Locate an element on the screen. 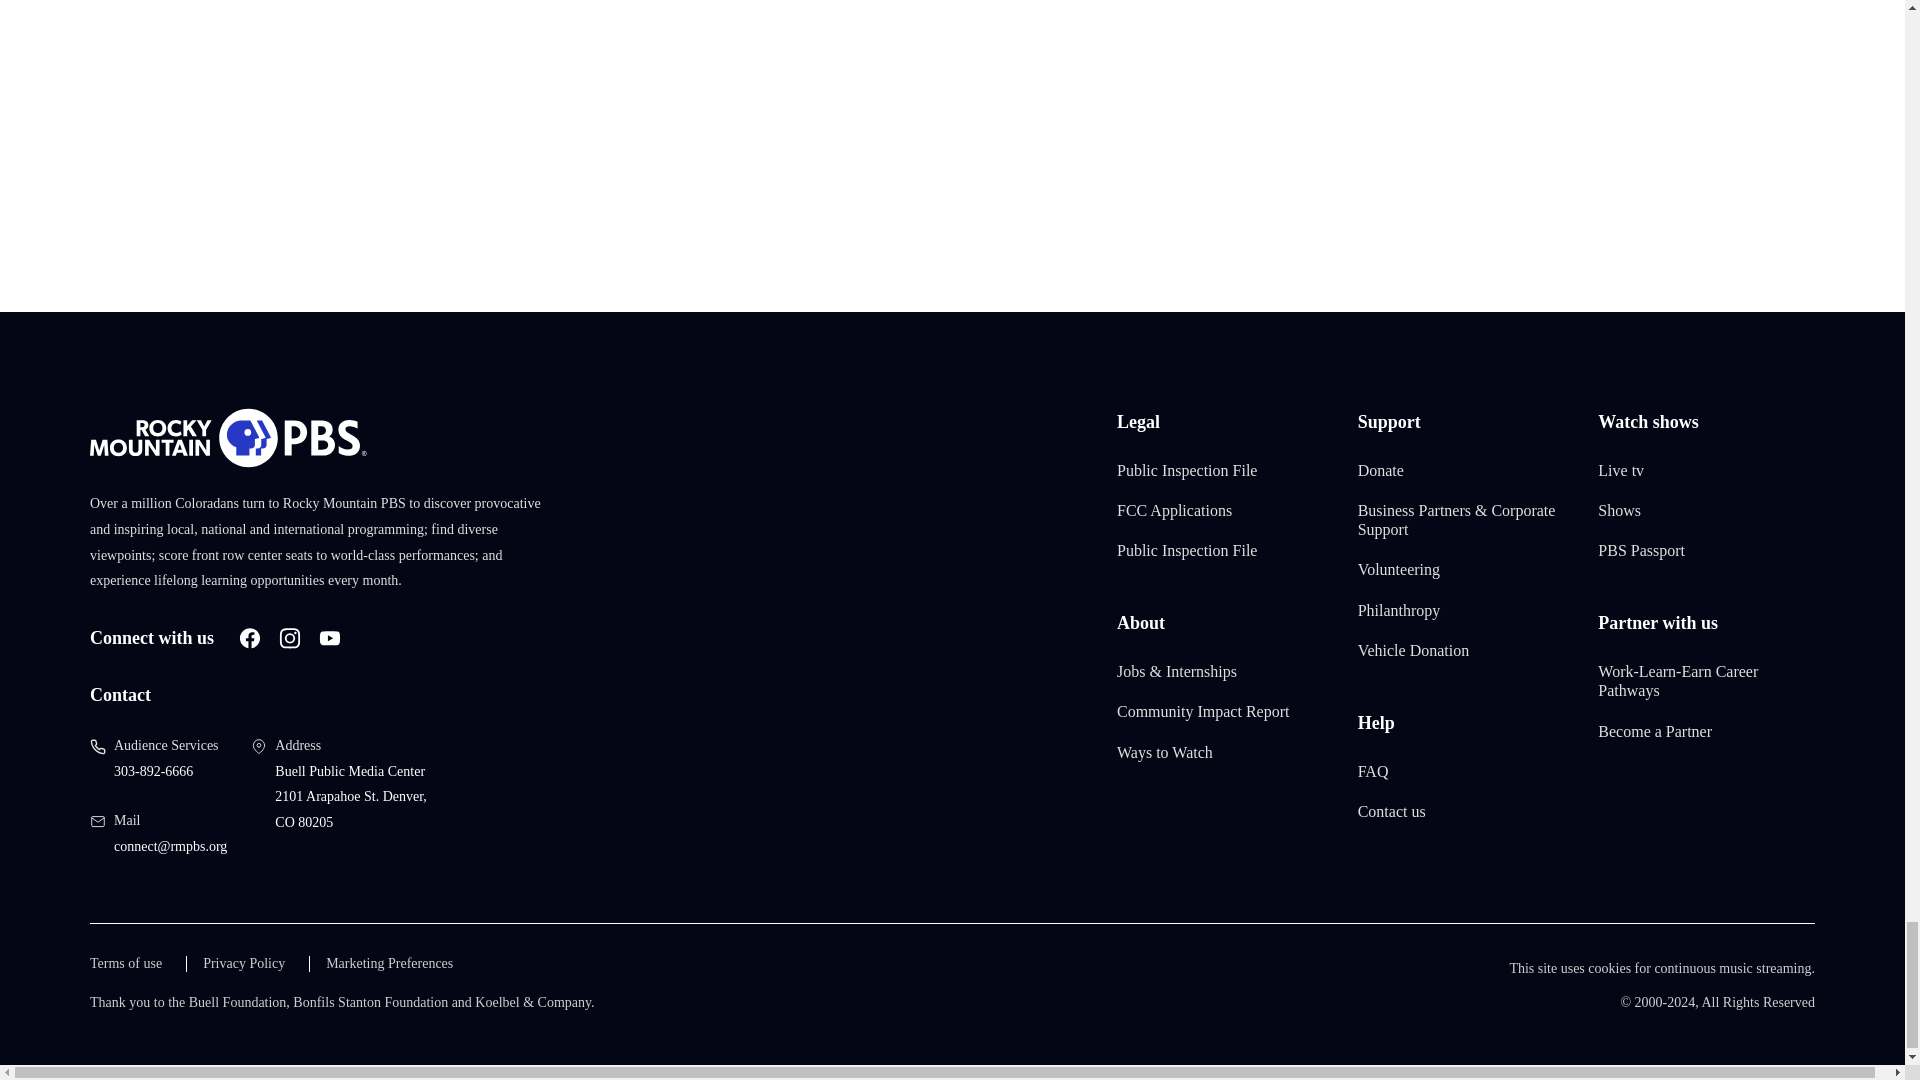 Image resolution: width=1920 pixels, height=1080 pixels. Volunteering is located at coordinates (1398, 570).